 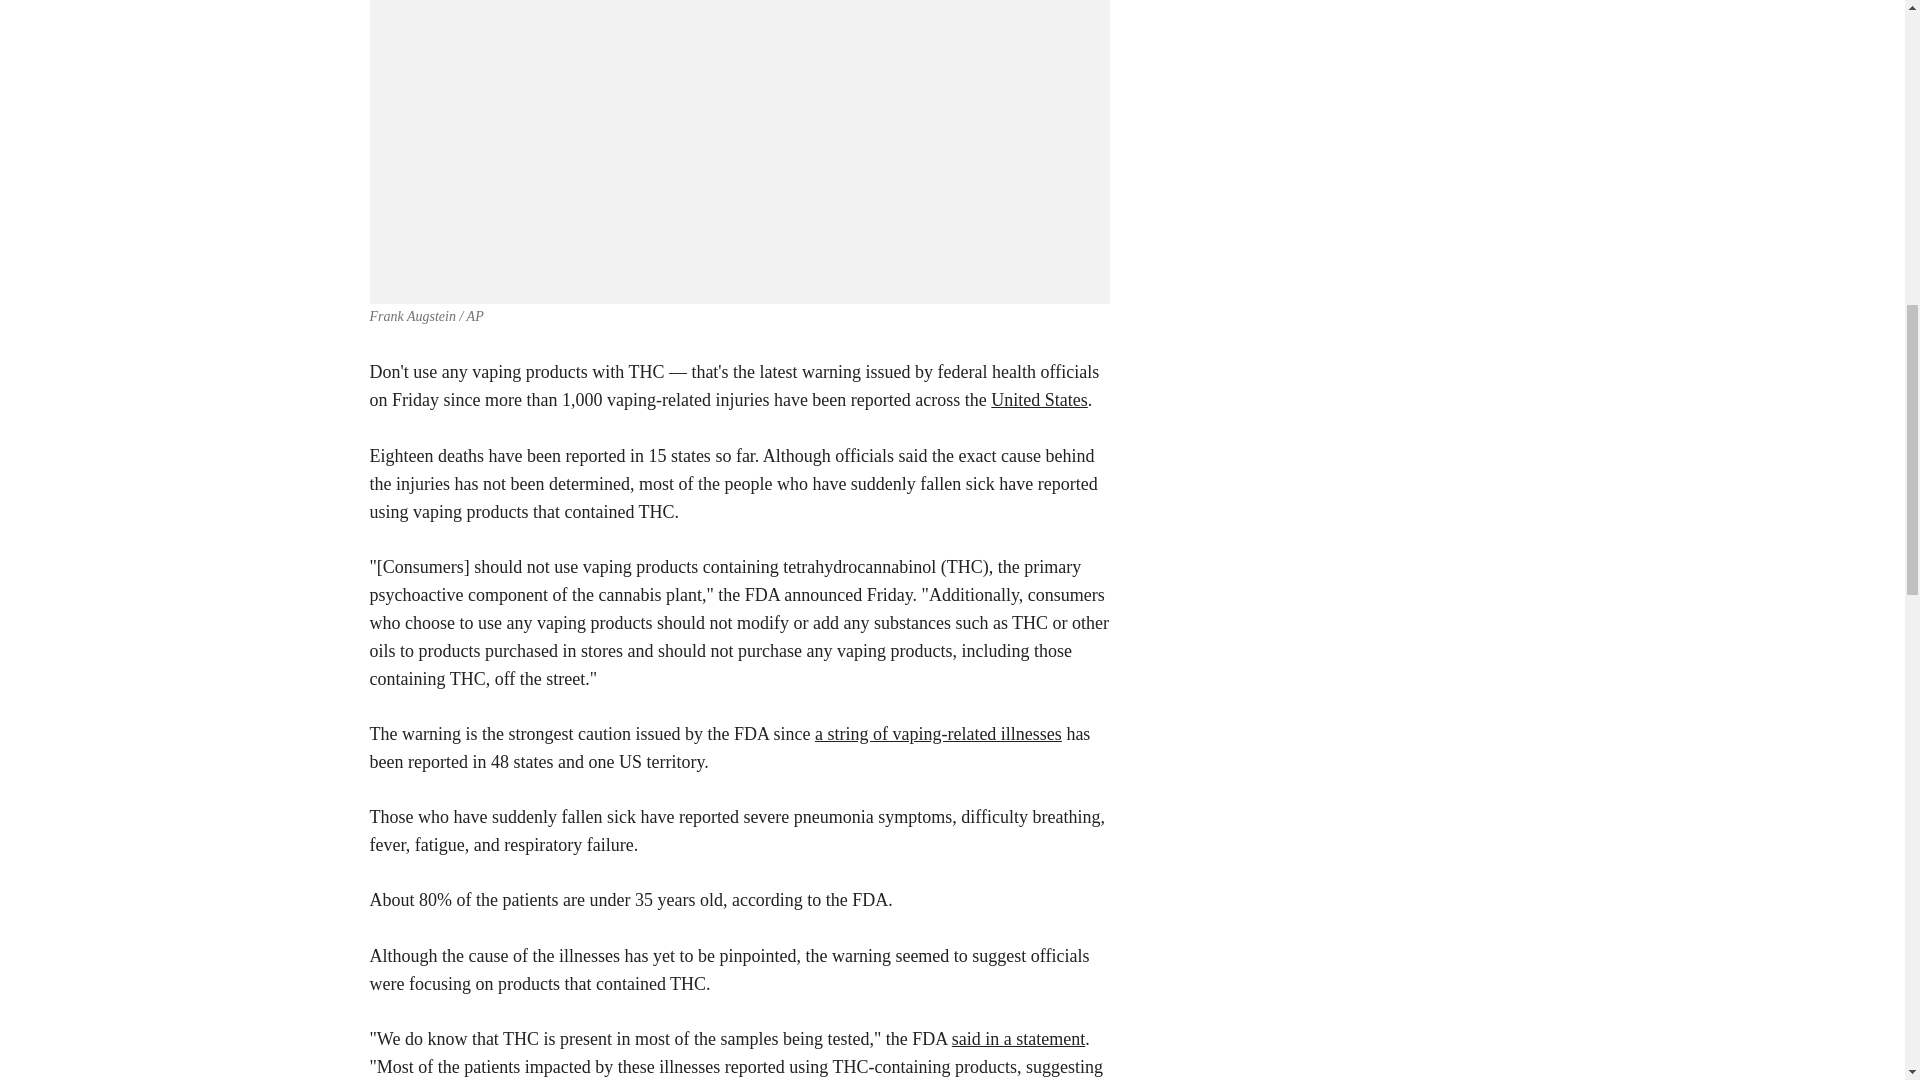 What do you see at coordinates (938, 734) in the screenshot?
I see `a string of vaping-related illnesses` at bounding box center [938, 734].